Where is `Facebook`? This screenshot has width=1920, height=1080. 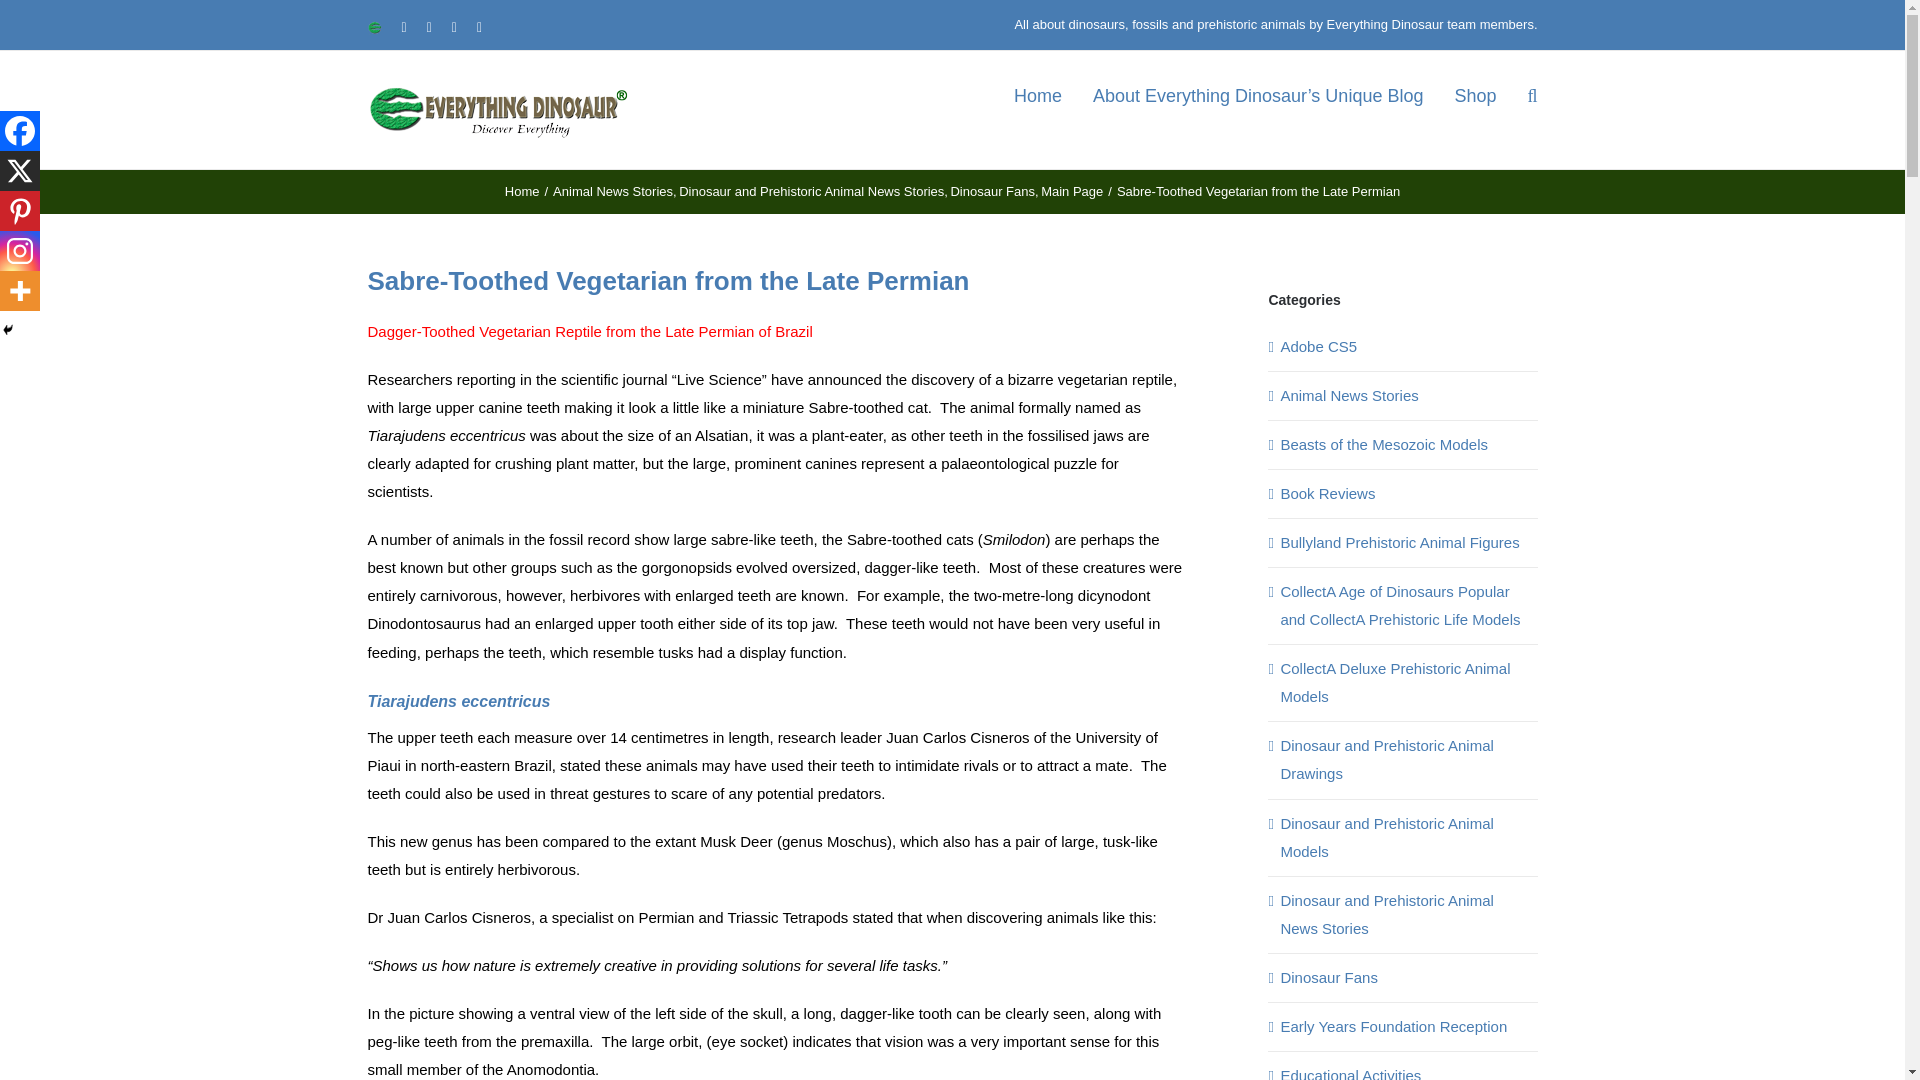
Facebook is located at coordinates (20, 131).